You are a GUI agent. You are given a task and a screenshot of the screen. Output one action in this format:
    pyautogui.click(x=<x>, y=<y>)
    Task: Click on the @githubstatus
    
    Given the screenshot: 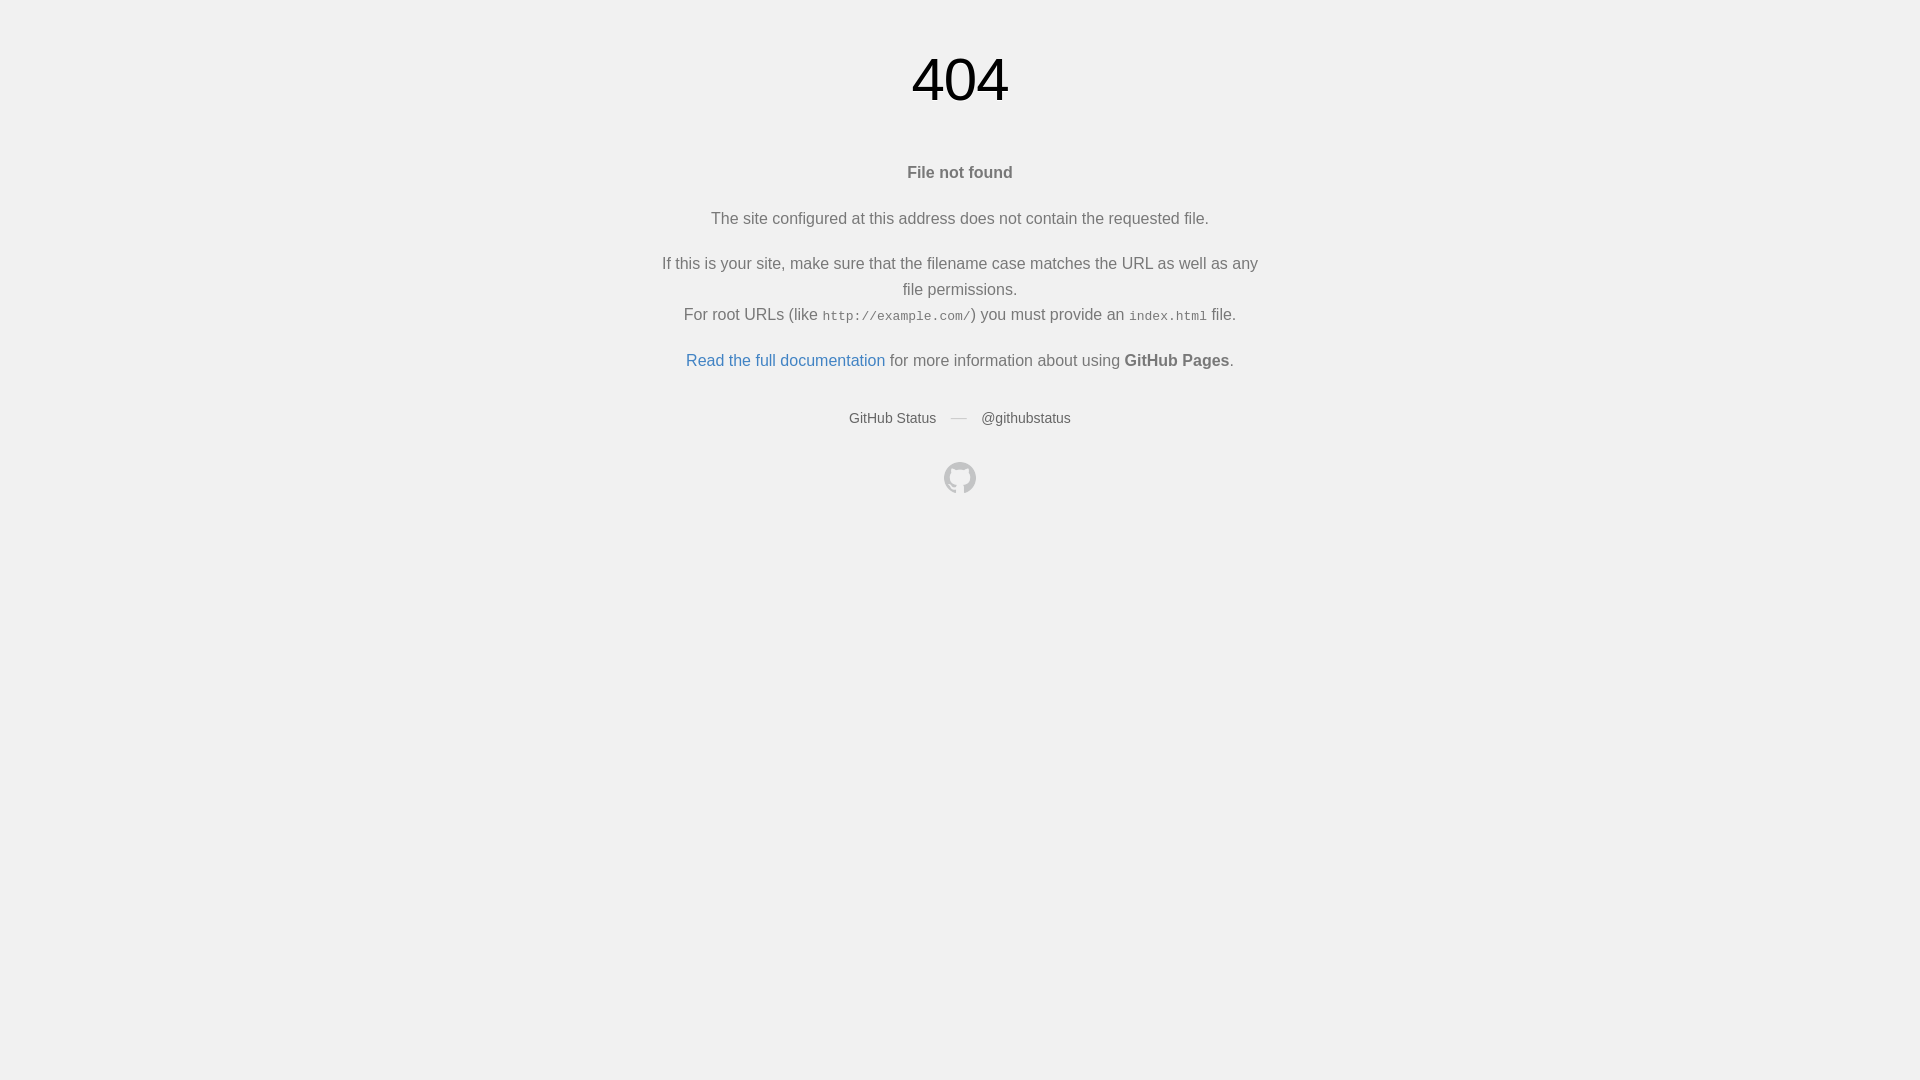 What is the action you would take?
    pyautogui.click(x=1026, y=418)
    